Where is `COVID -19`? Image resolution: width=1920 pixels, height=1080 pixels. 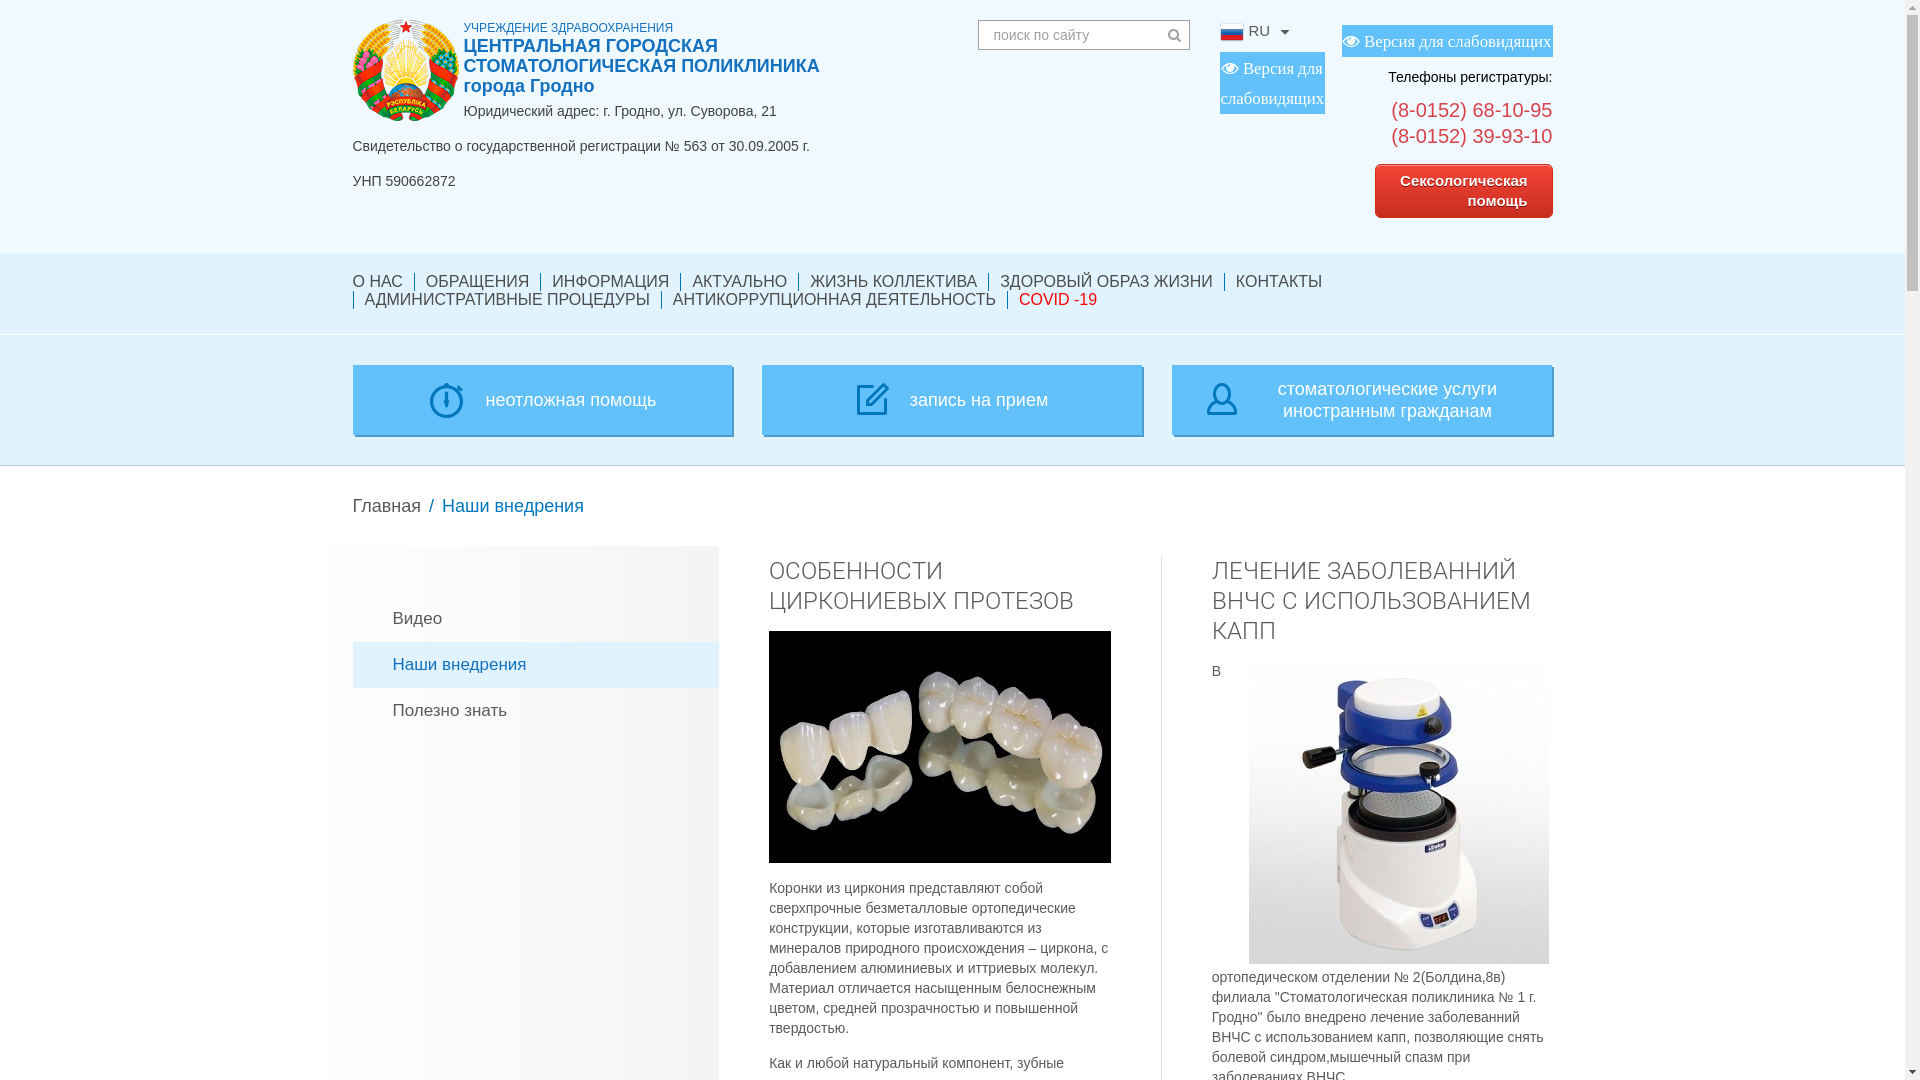 COVID -19 is located at coordinates (1058, 300).